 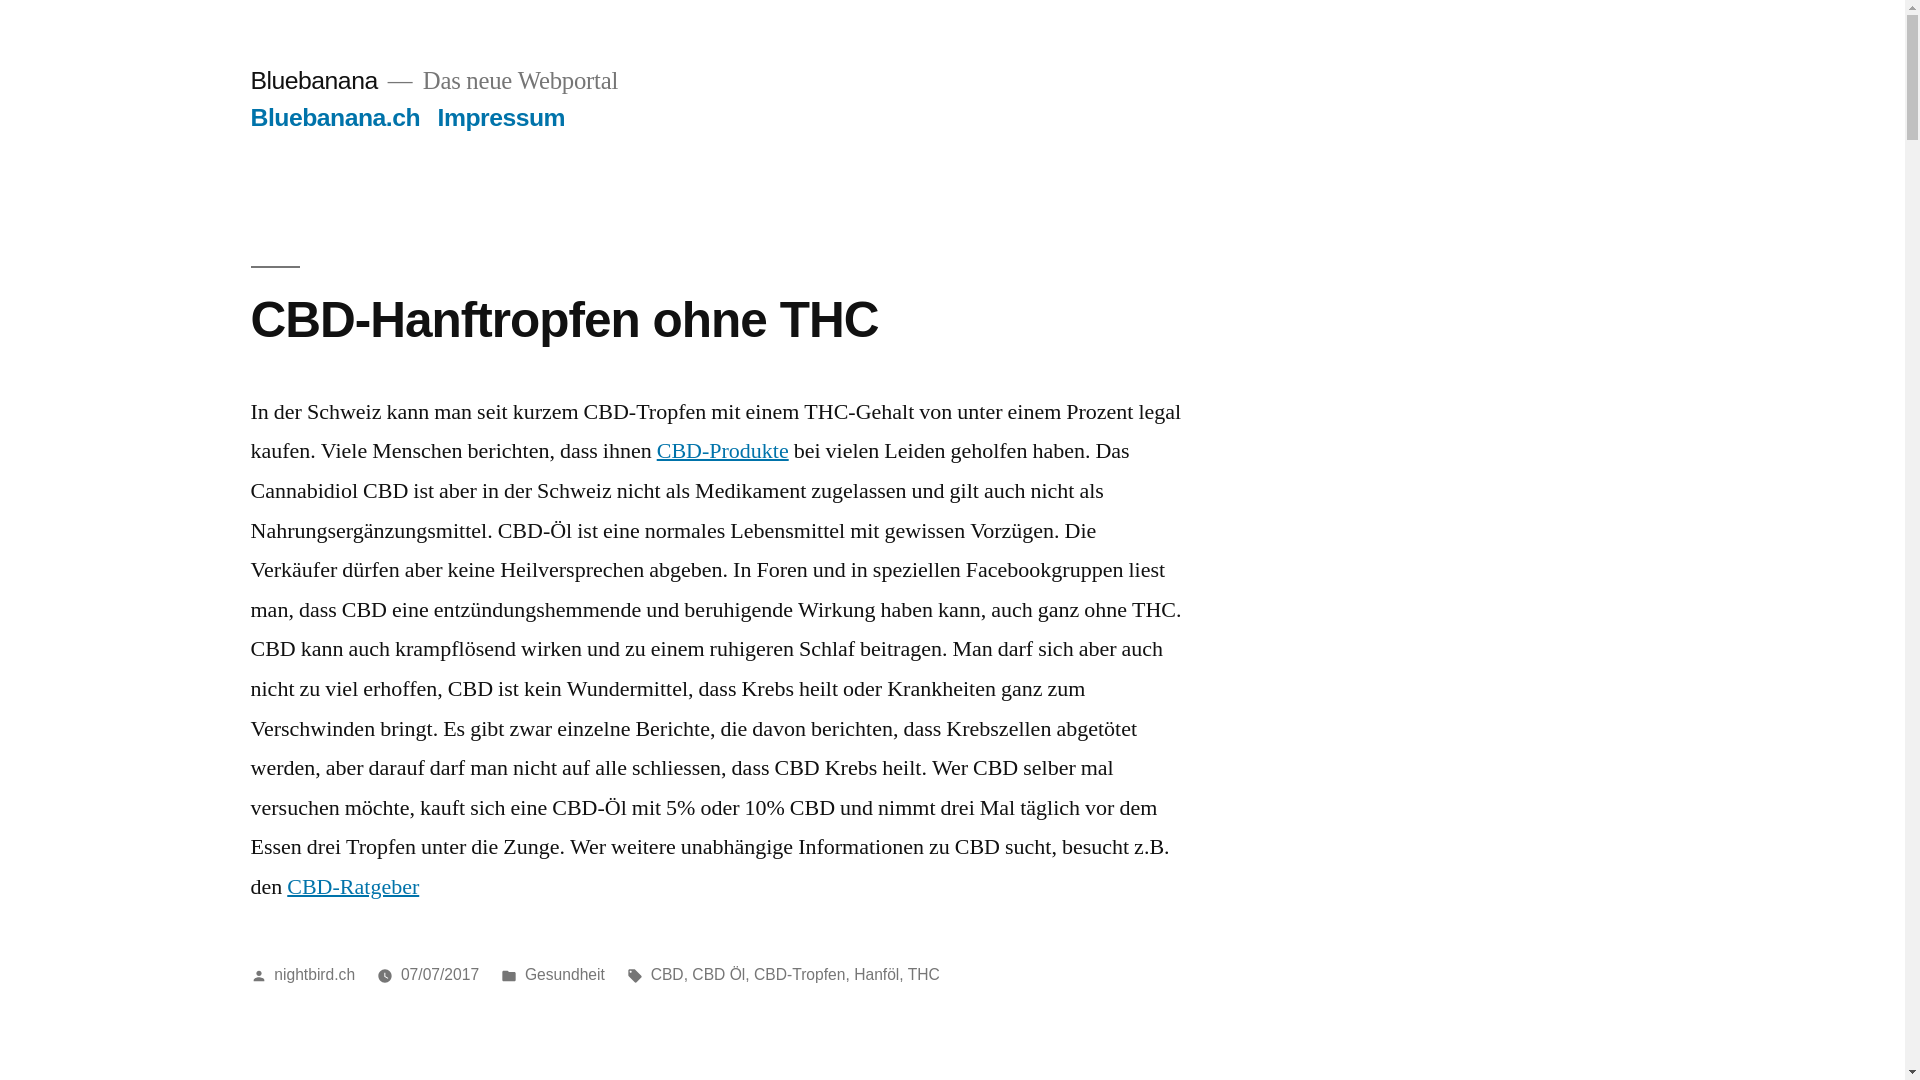 I want to click on 07/07/2017, so click(x=440, y=974).